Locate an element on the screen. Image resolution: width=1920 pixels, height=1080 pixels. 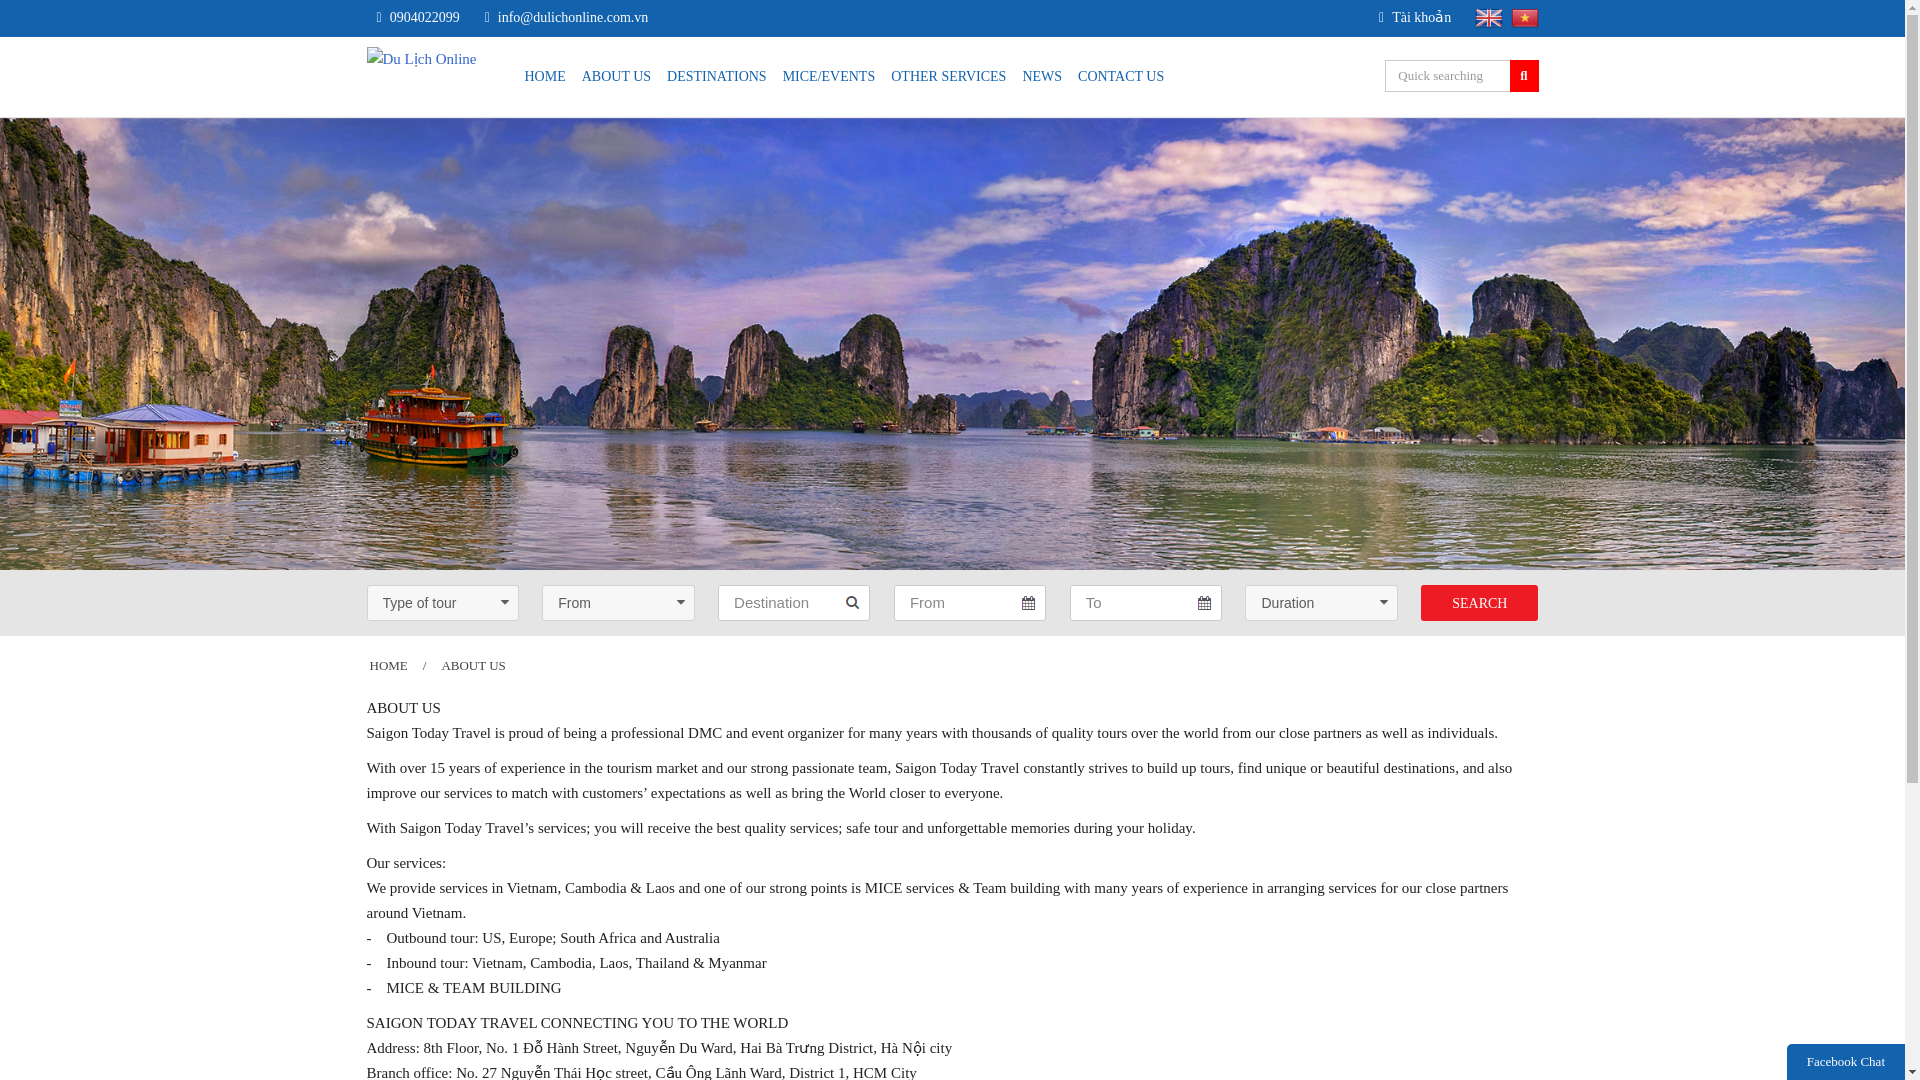
0904022099 is located at coordinates (430, 18).